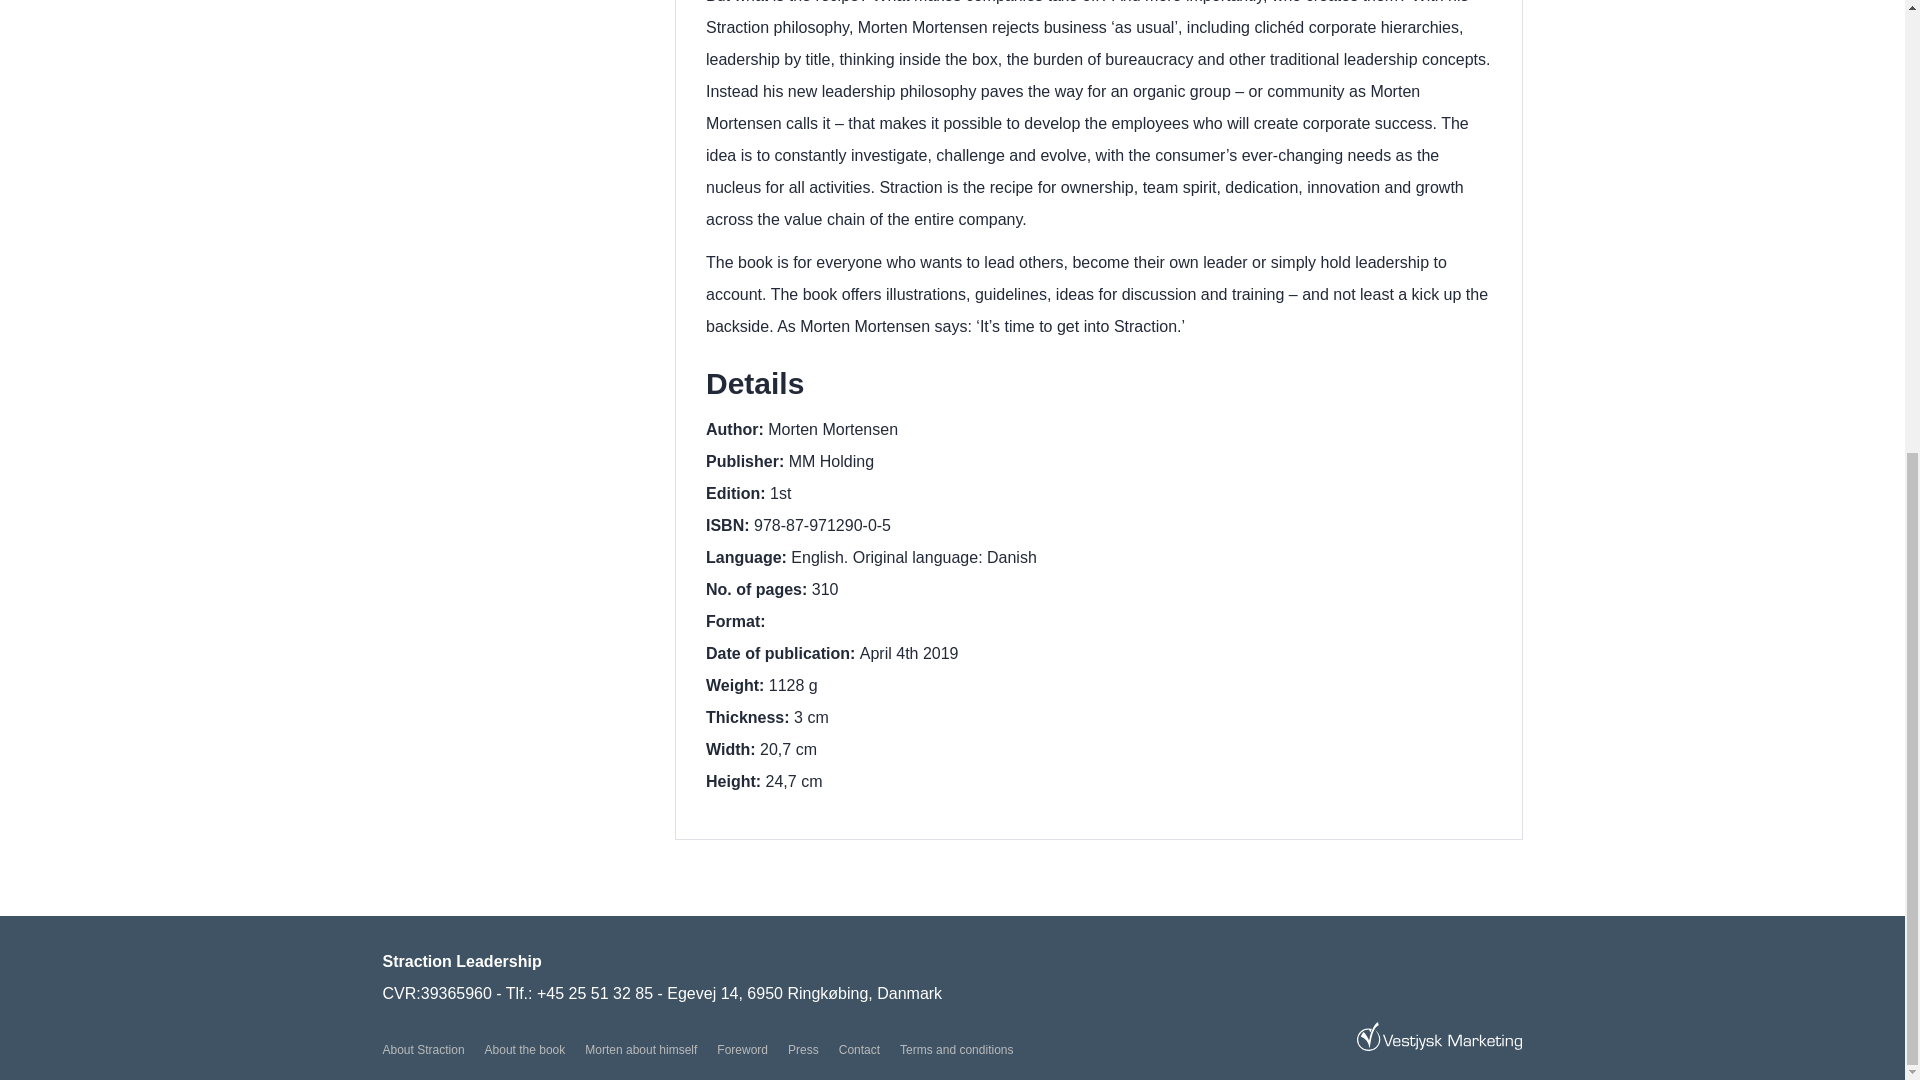 The image size is (1920, 1080). What do you see at coordinates (956, 1050) in the screenshot?
I see `Terms and conditions` at bounding box center [956, 1050].